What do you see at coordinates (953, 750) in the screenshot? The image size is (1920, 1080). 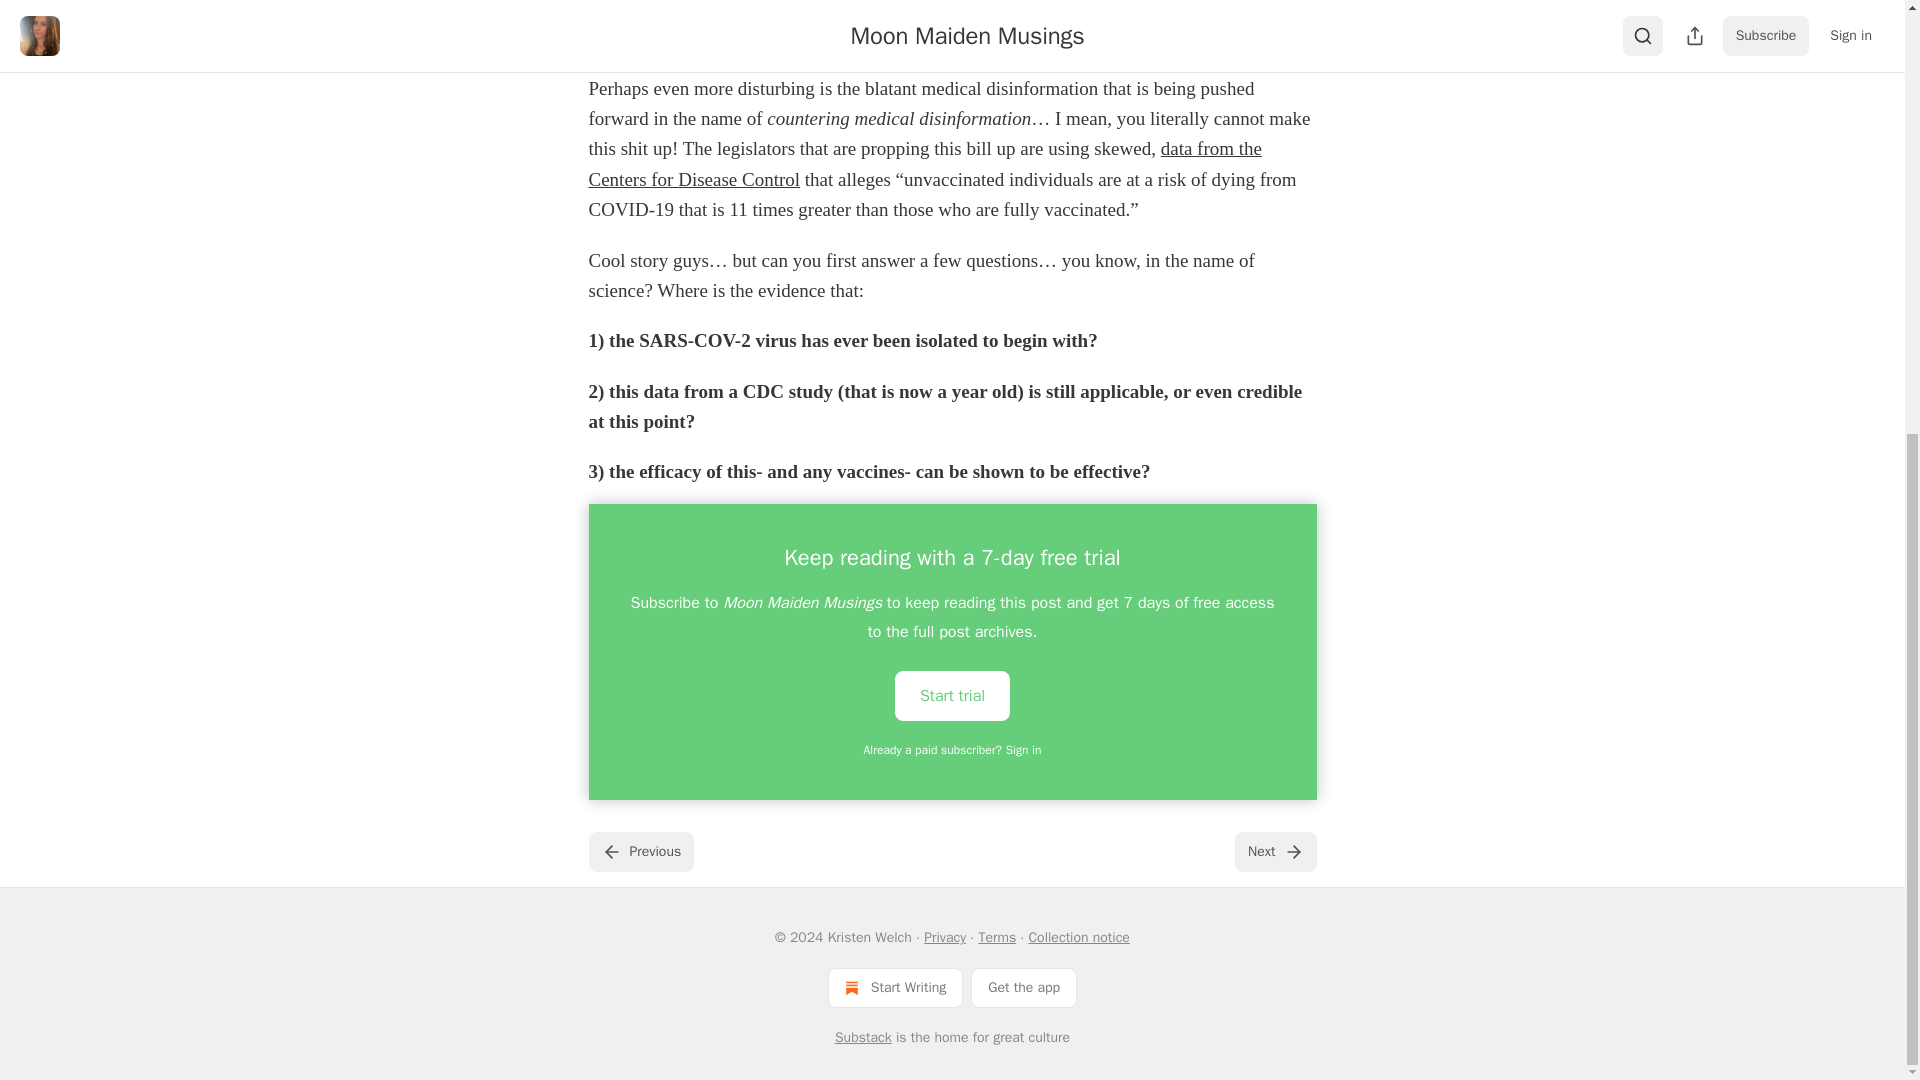 I see `Already a paid subscriber? Sign in` at bounding box center [953, 750].